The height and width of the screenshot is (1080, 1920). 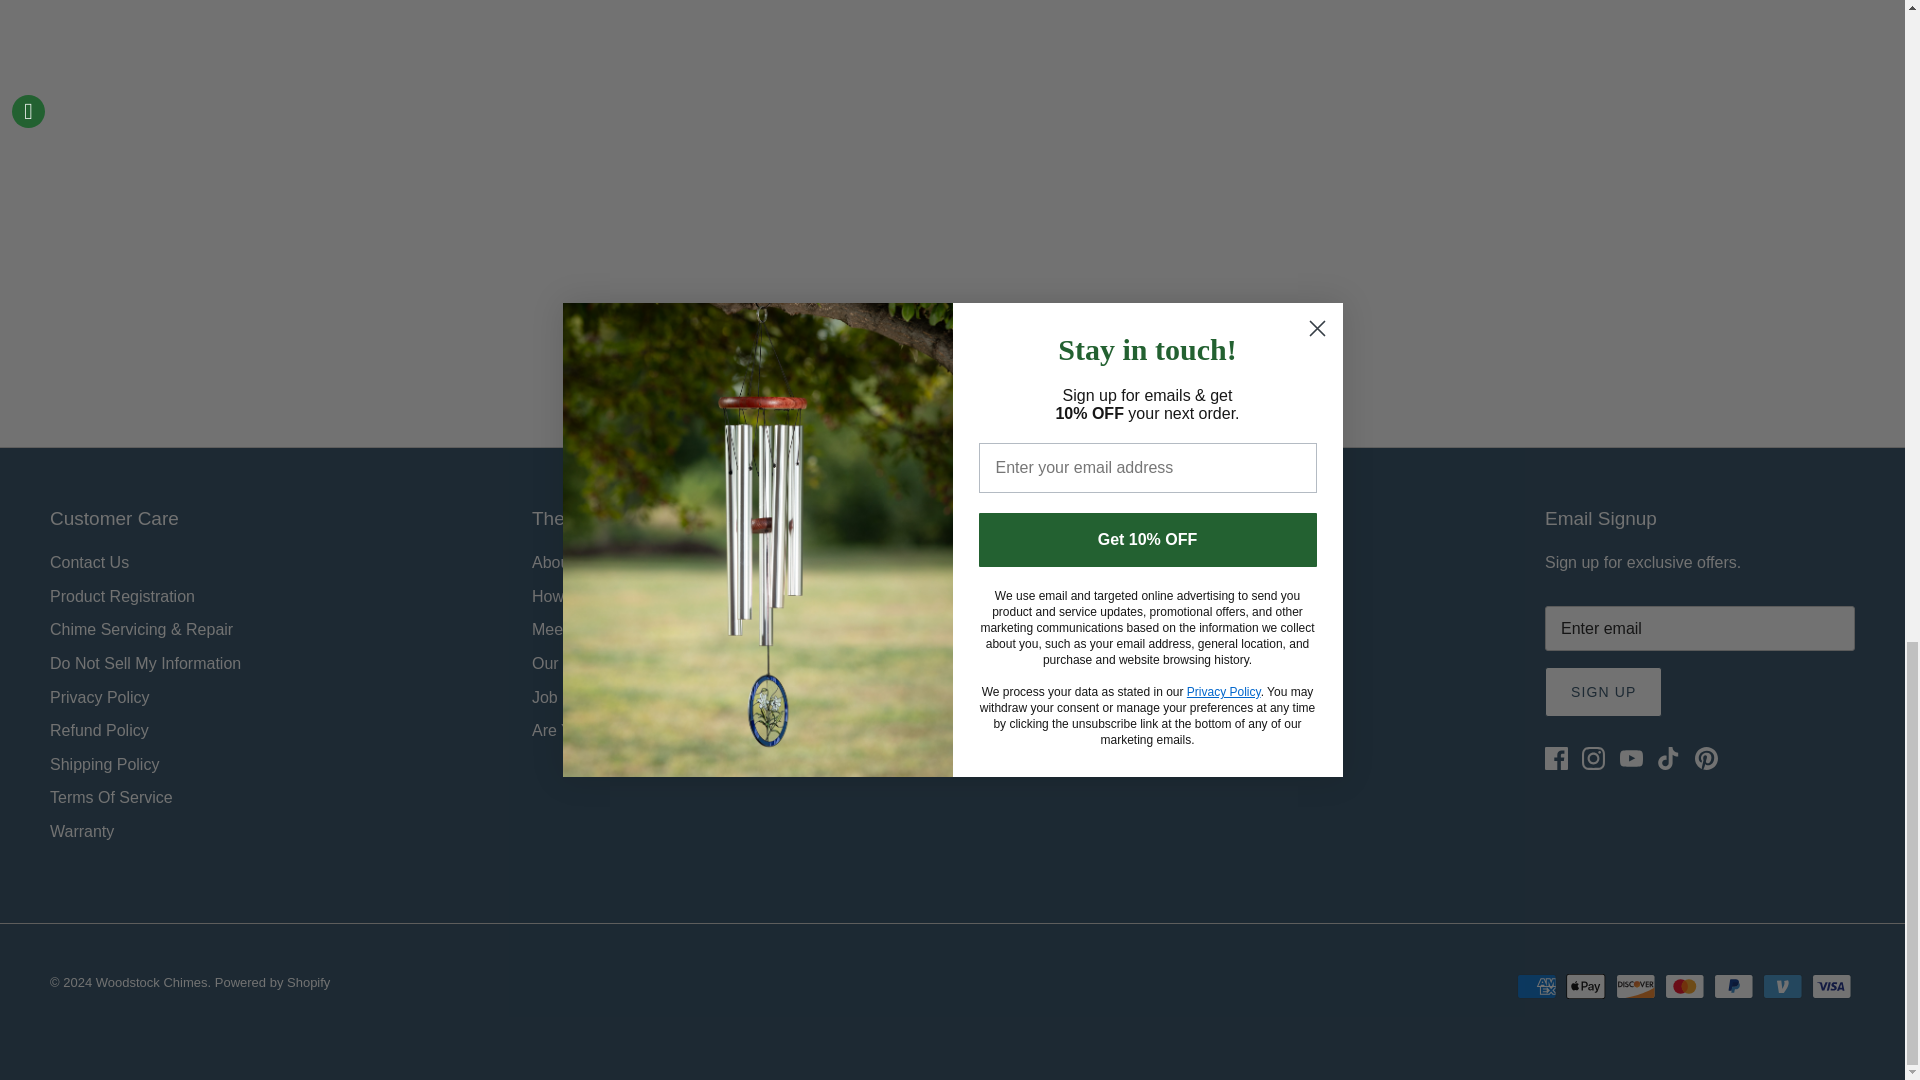 What do you see at coordinates (1632, 758) in the screenshot?
I see `Youtube` at bounding box center [1632, 758].